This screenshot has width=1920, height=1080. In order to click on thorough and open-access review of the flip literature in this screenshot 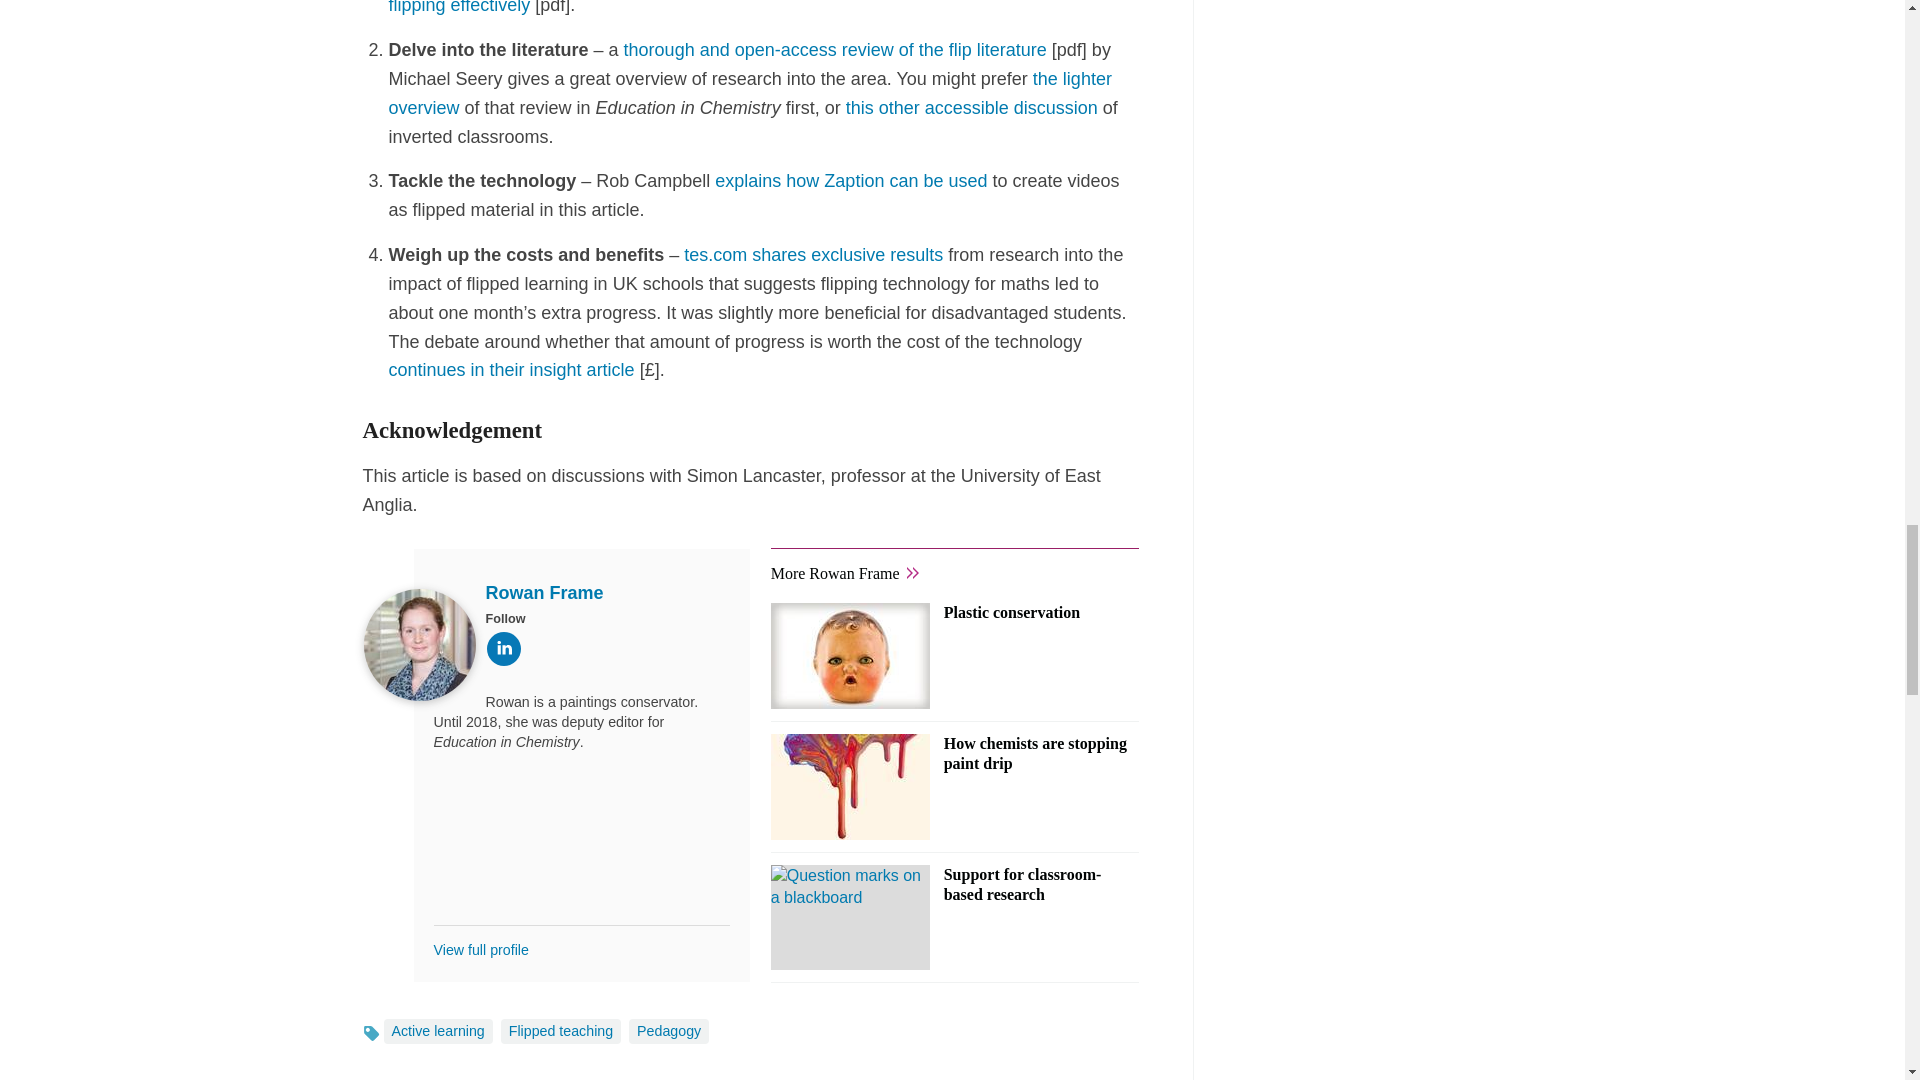, I will do `click(835, 50)`.